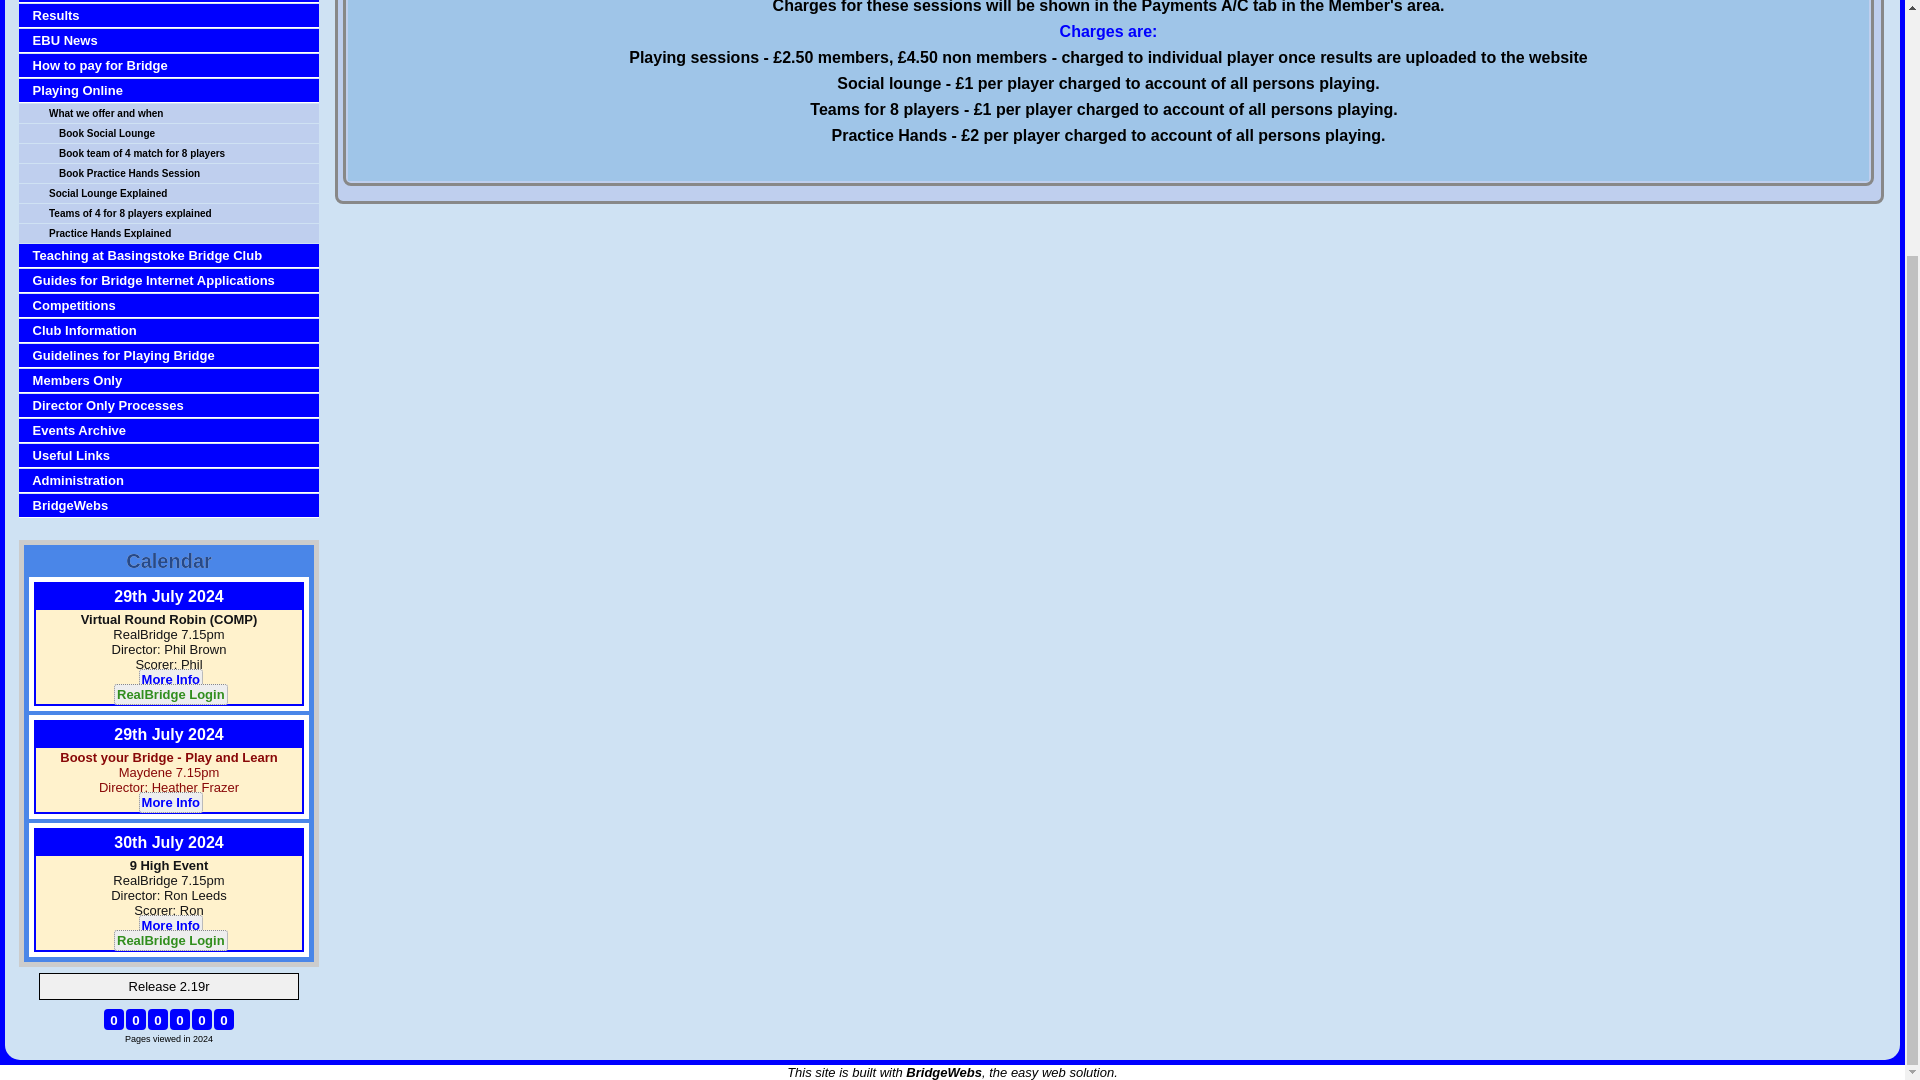 Image resolution: width=1920 pixels, height=1080 pixels. What do you see at coordinates (171, 380) in the screenshot?
I see ` Members Only` at bounding box center [171, 380].